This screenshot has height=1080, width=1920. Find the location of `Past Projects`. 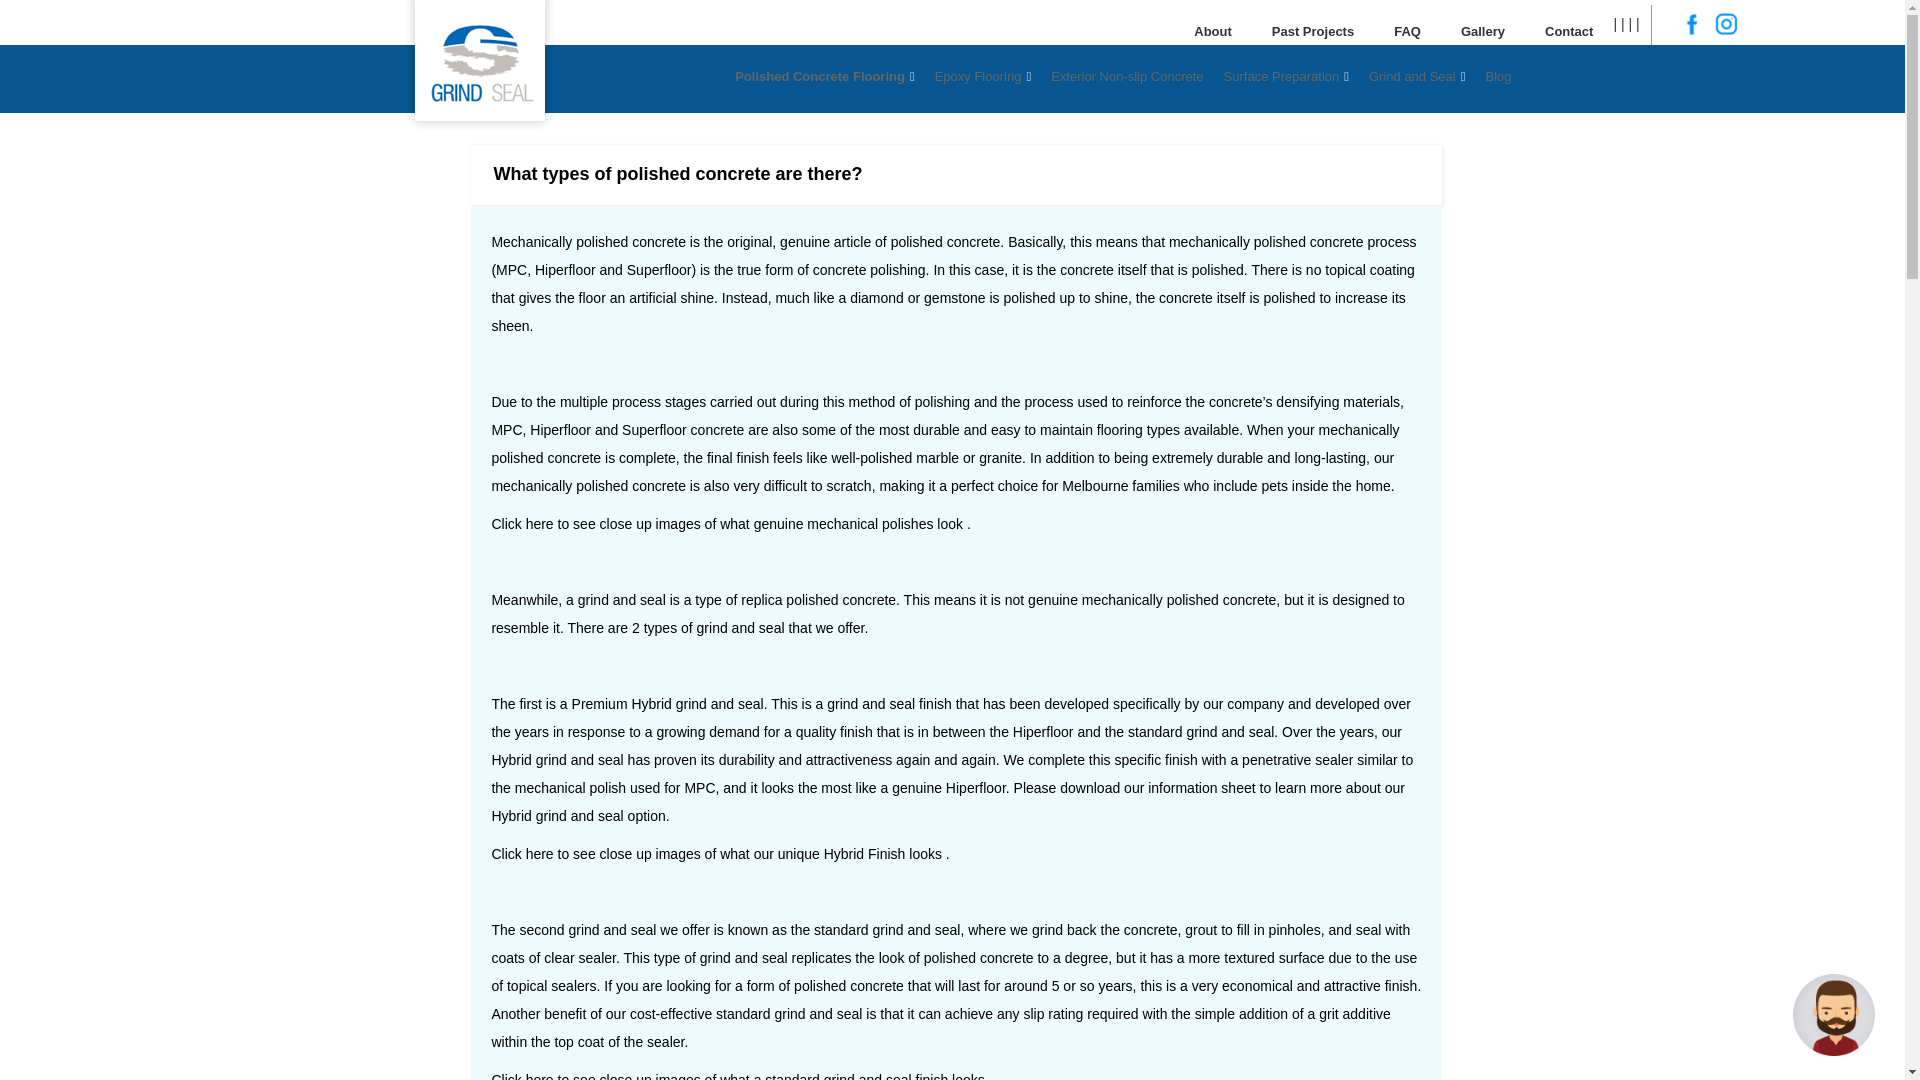

Past Projects is located at coordinates (1312, 32).